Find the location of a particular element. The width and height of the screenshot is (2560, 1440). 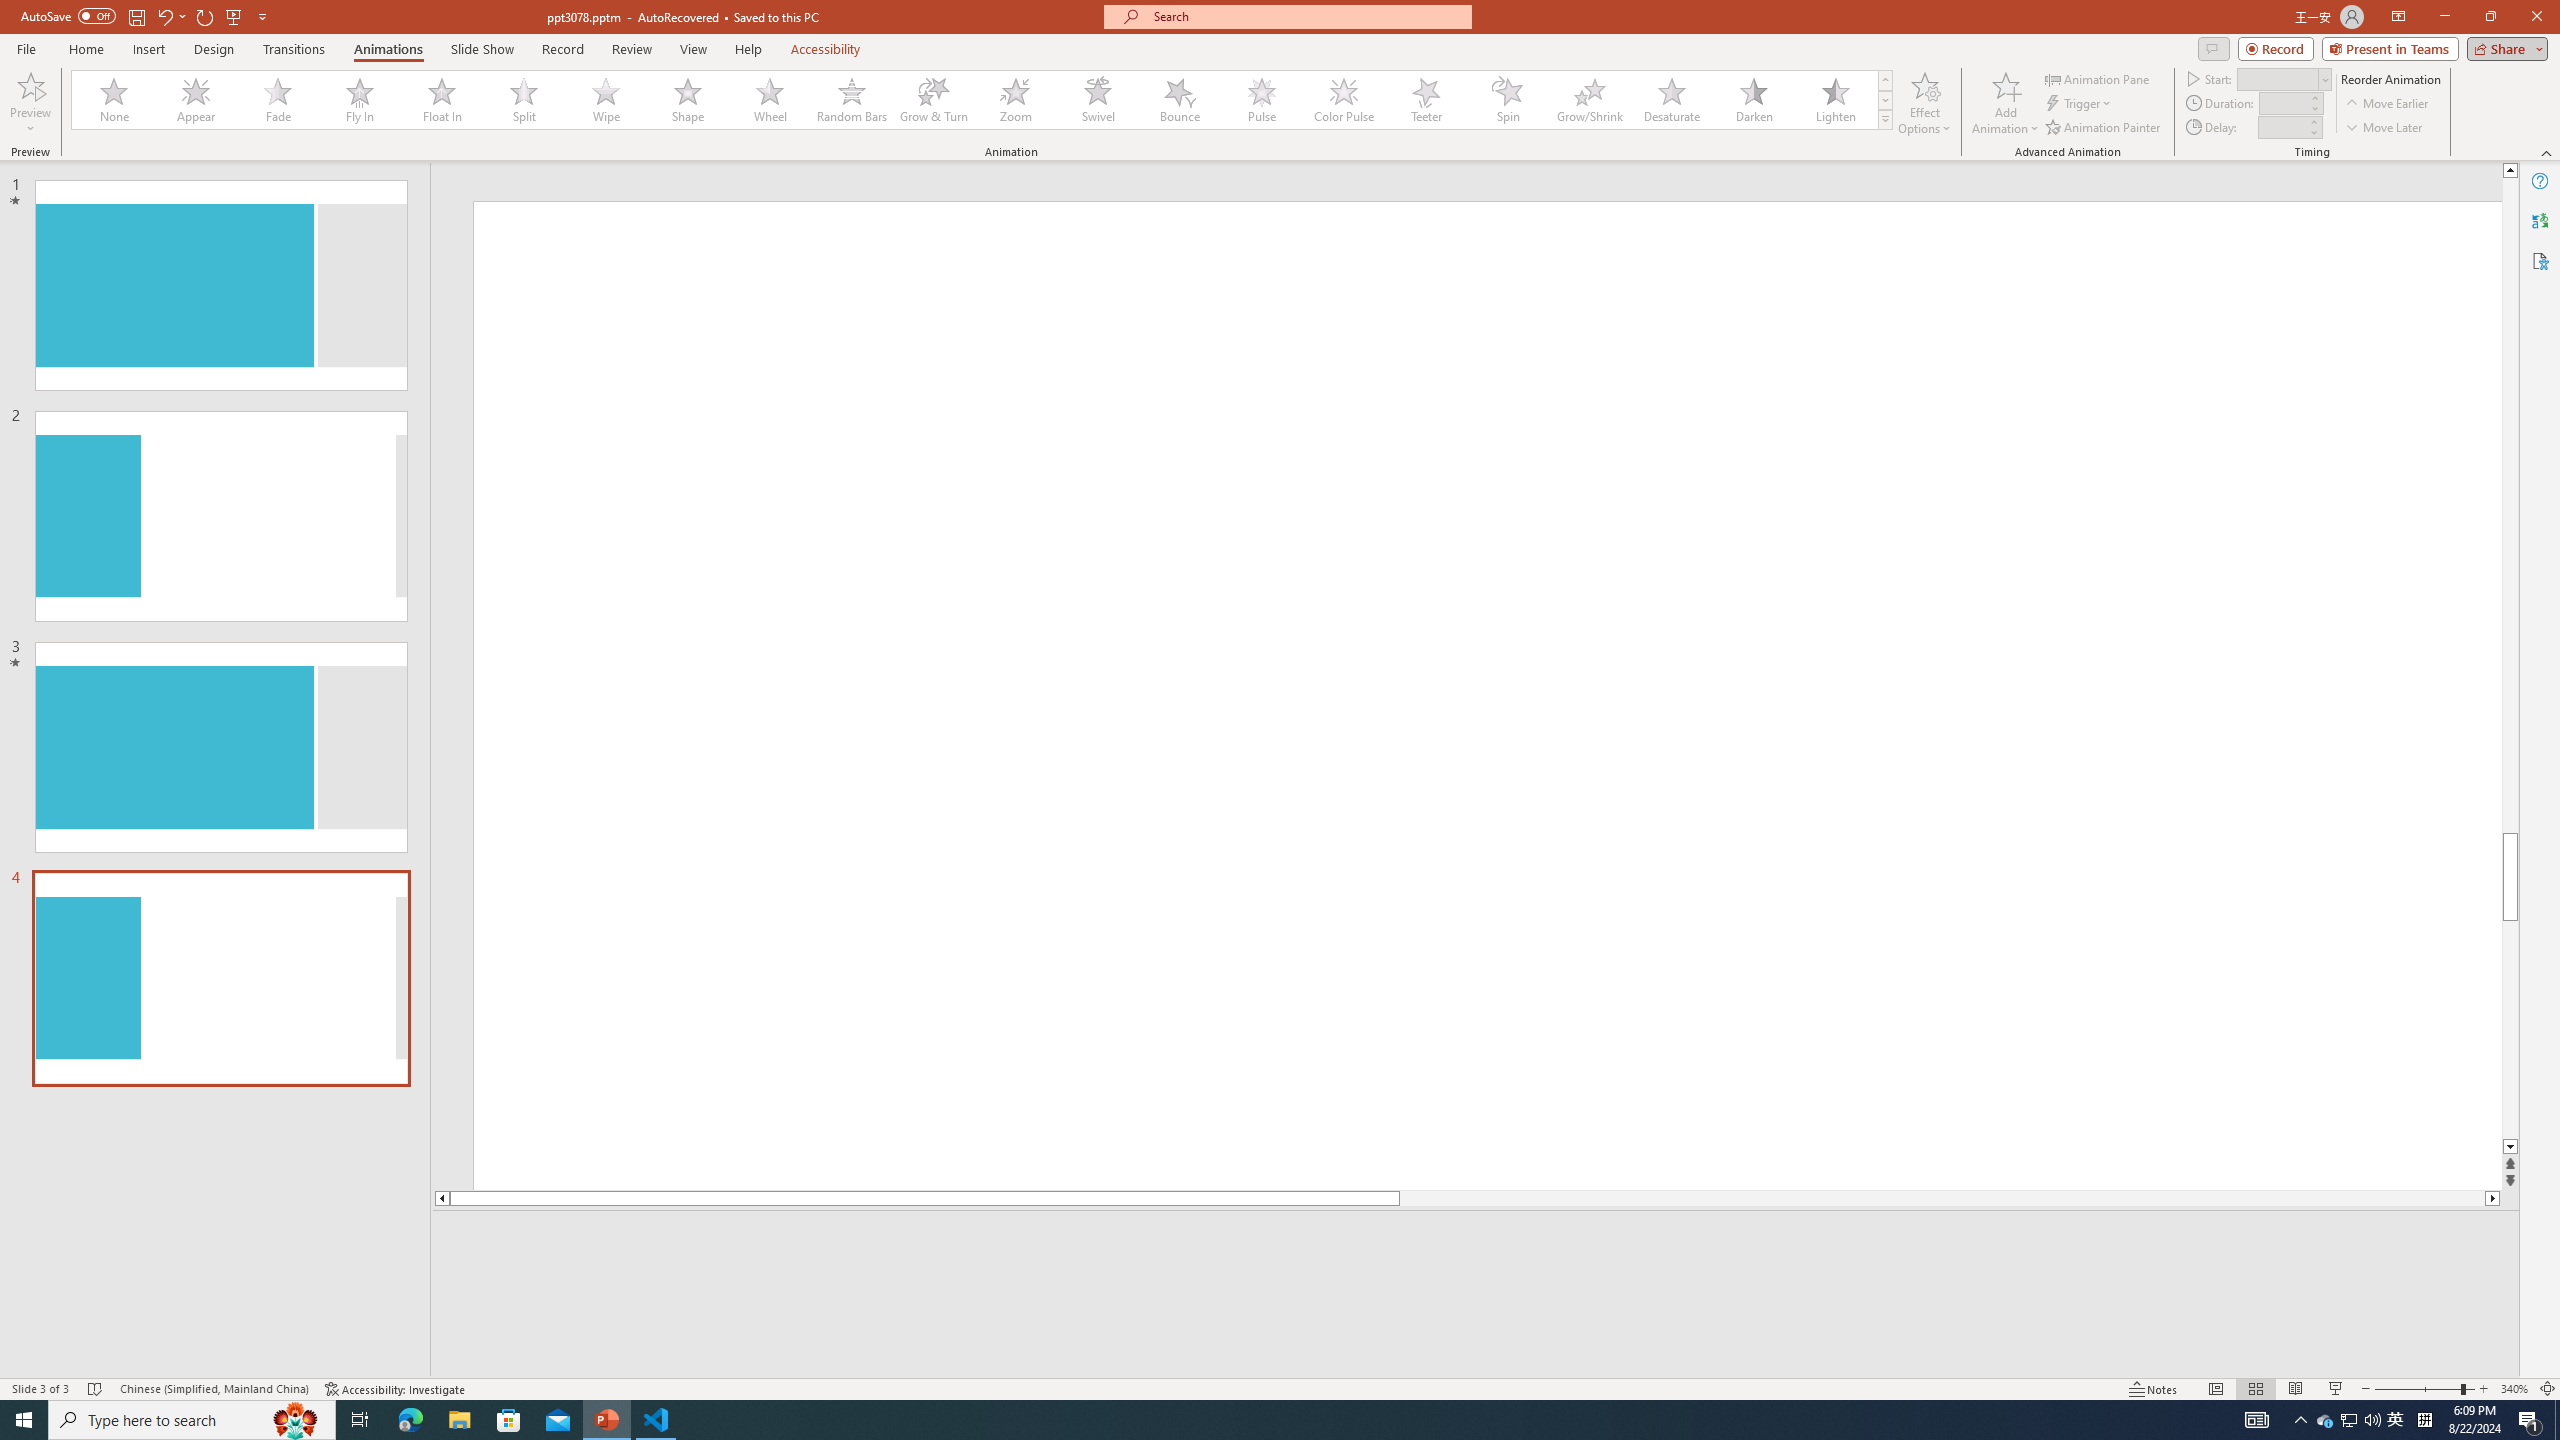

Float In is located at coordinates (442, 100).